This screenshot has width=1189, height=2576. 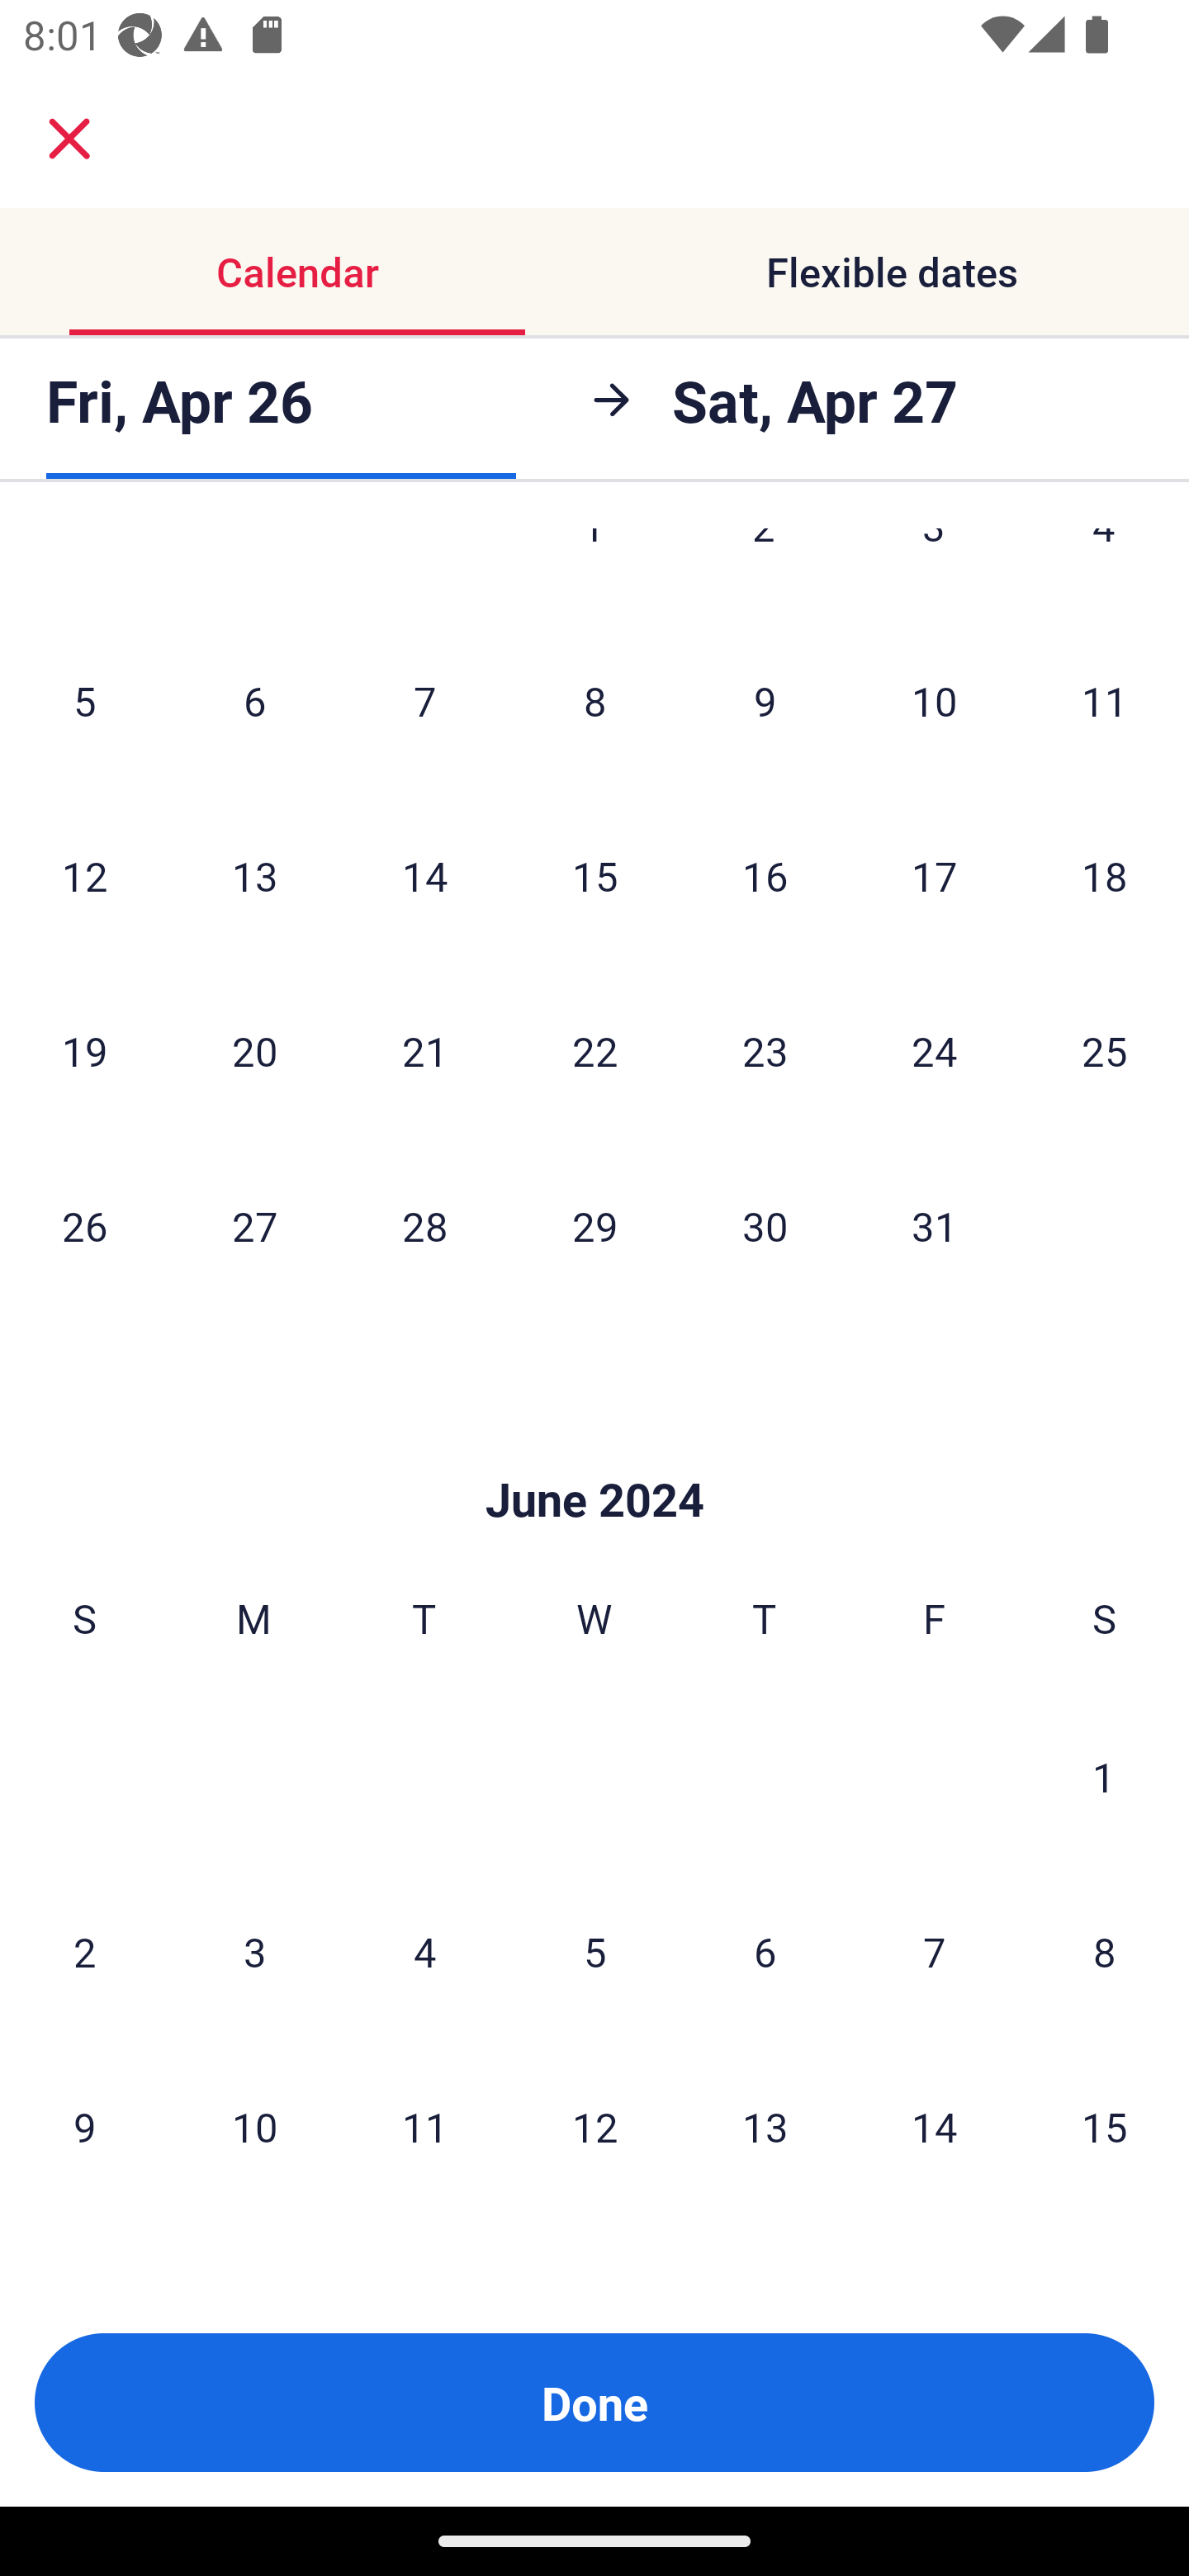 What do you see at coordinates (765, 1226) in the screenshot?
I see `30 Thursday, May 30, 2024` at bounding box center [765, 1226].